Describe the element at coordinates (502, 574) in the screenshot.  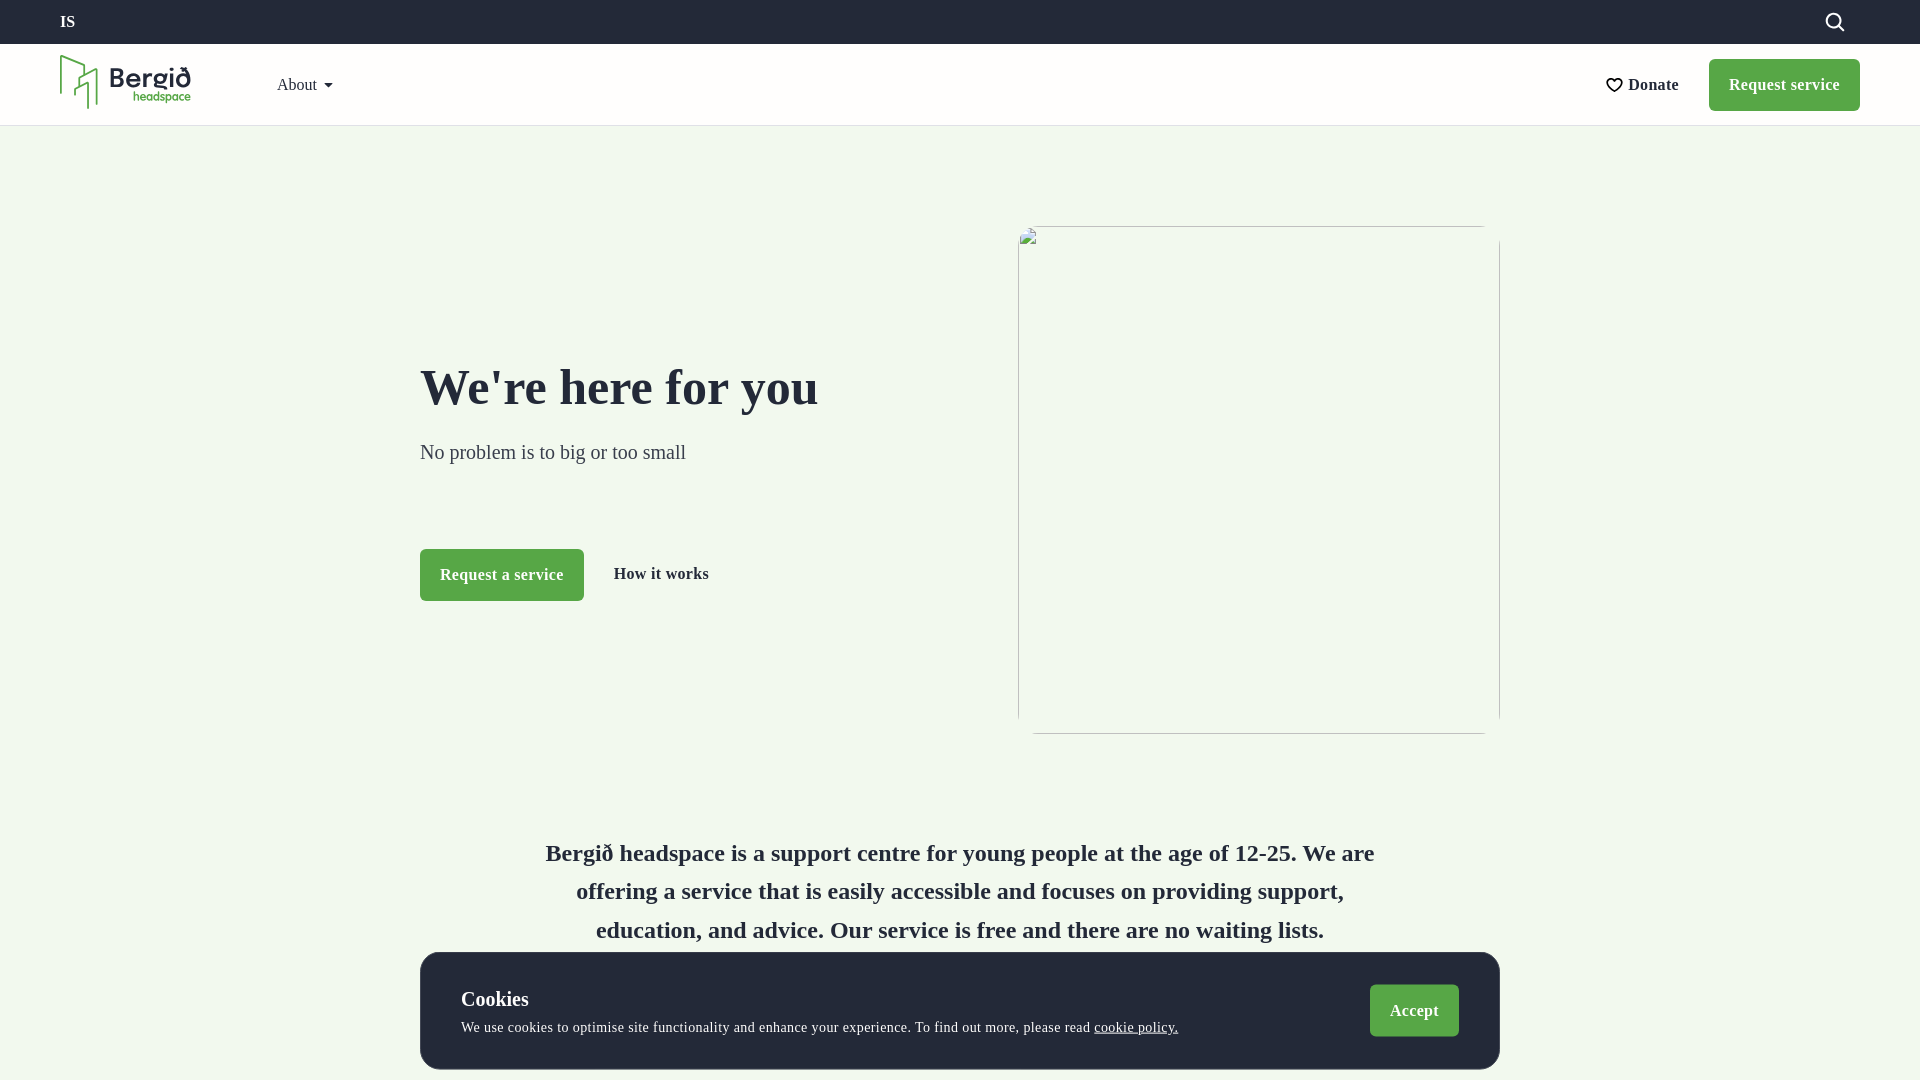
I see `Request a service` at that location.